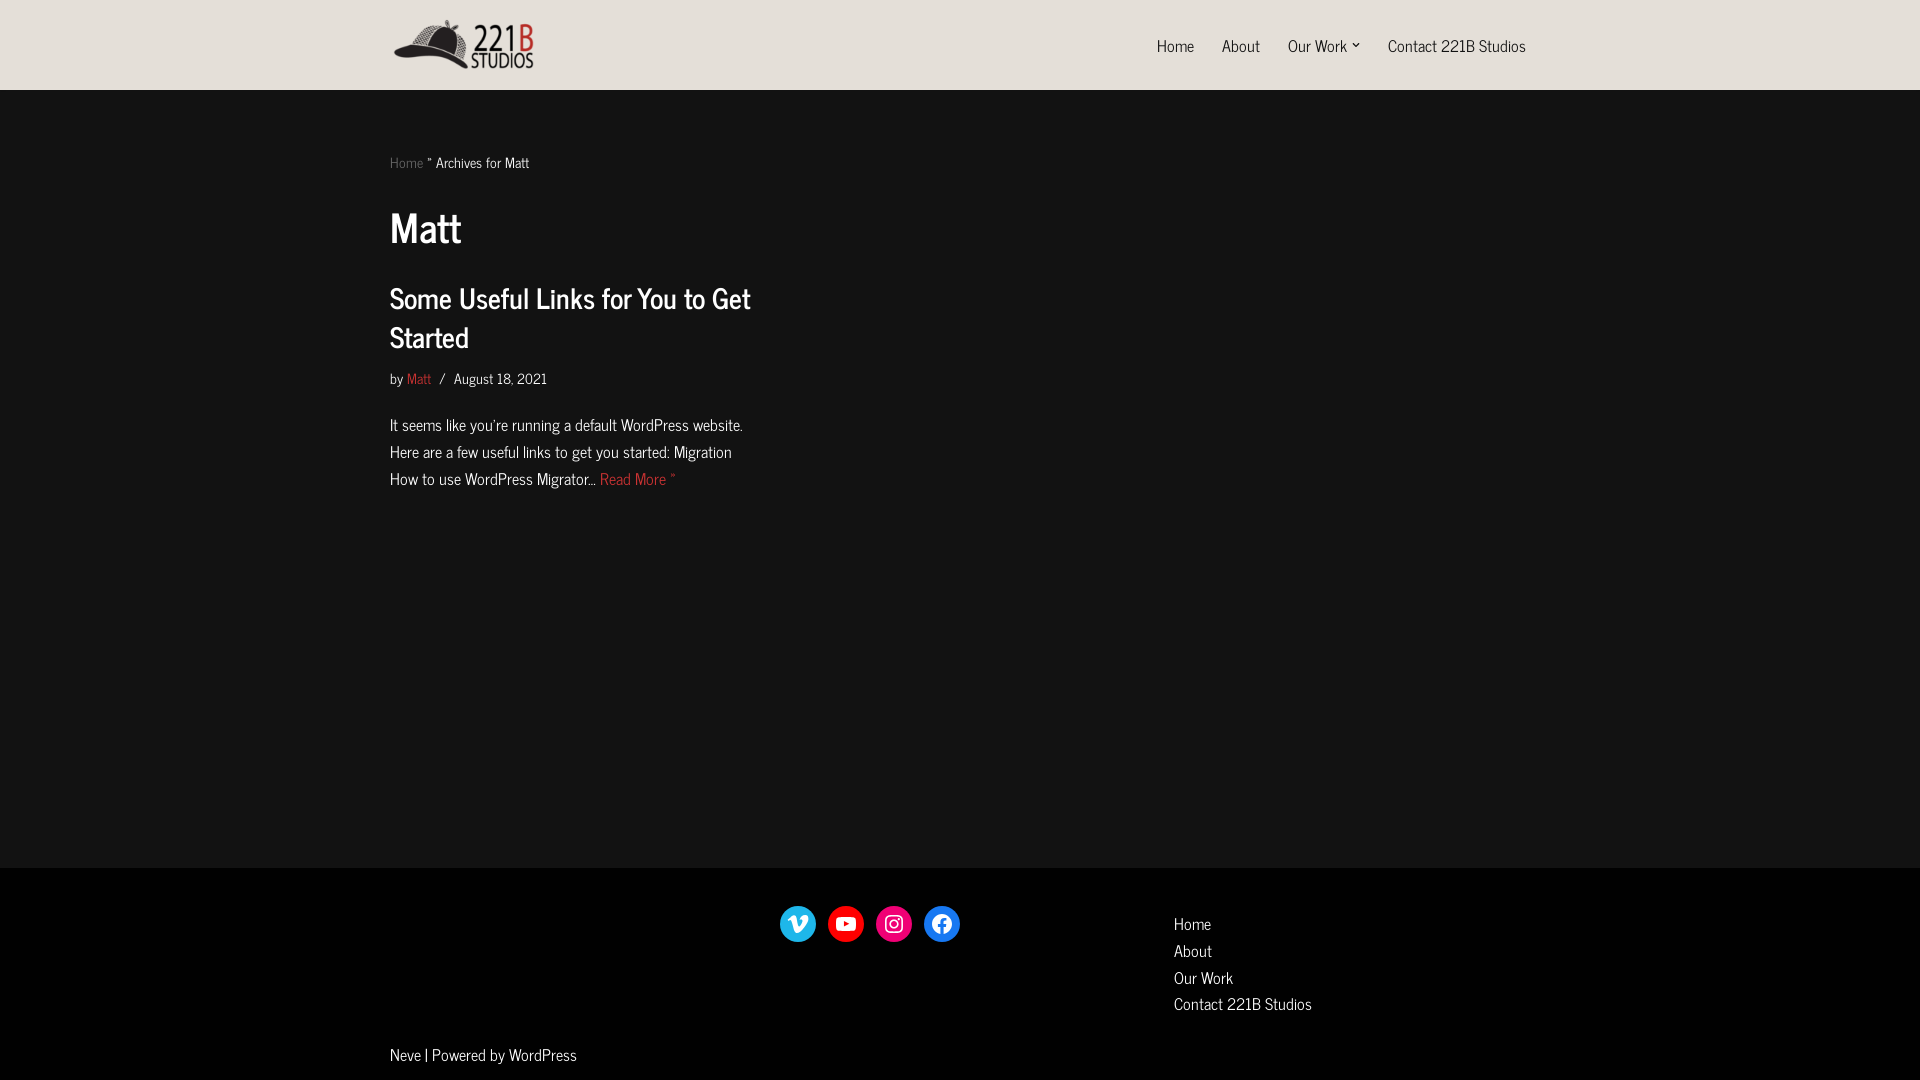 Image resolution: width=1920 pixels, height=1080 pixels. What do you see at coordinates (419, 378) in the screenshot?
I see `Matt` at bounding box center [419, 378].